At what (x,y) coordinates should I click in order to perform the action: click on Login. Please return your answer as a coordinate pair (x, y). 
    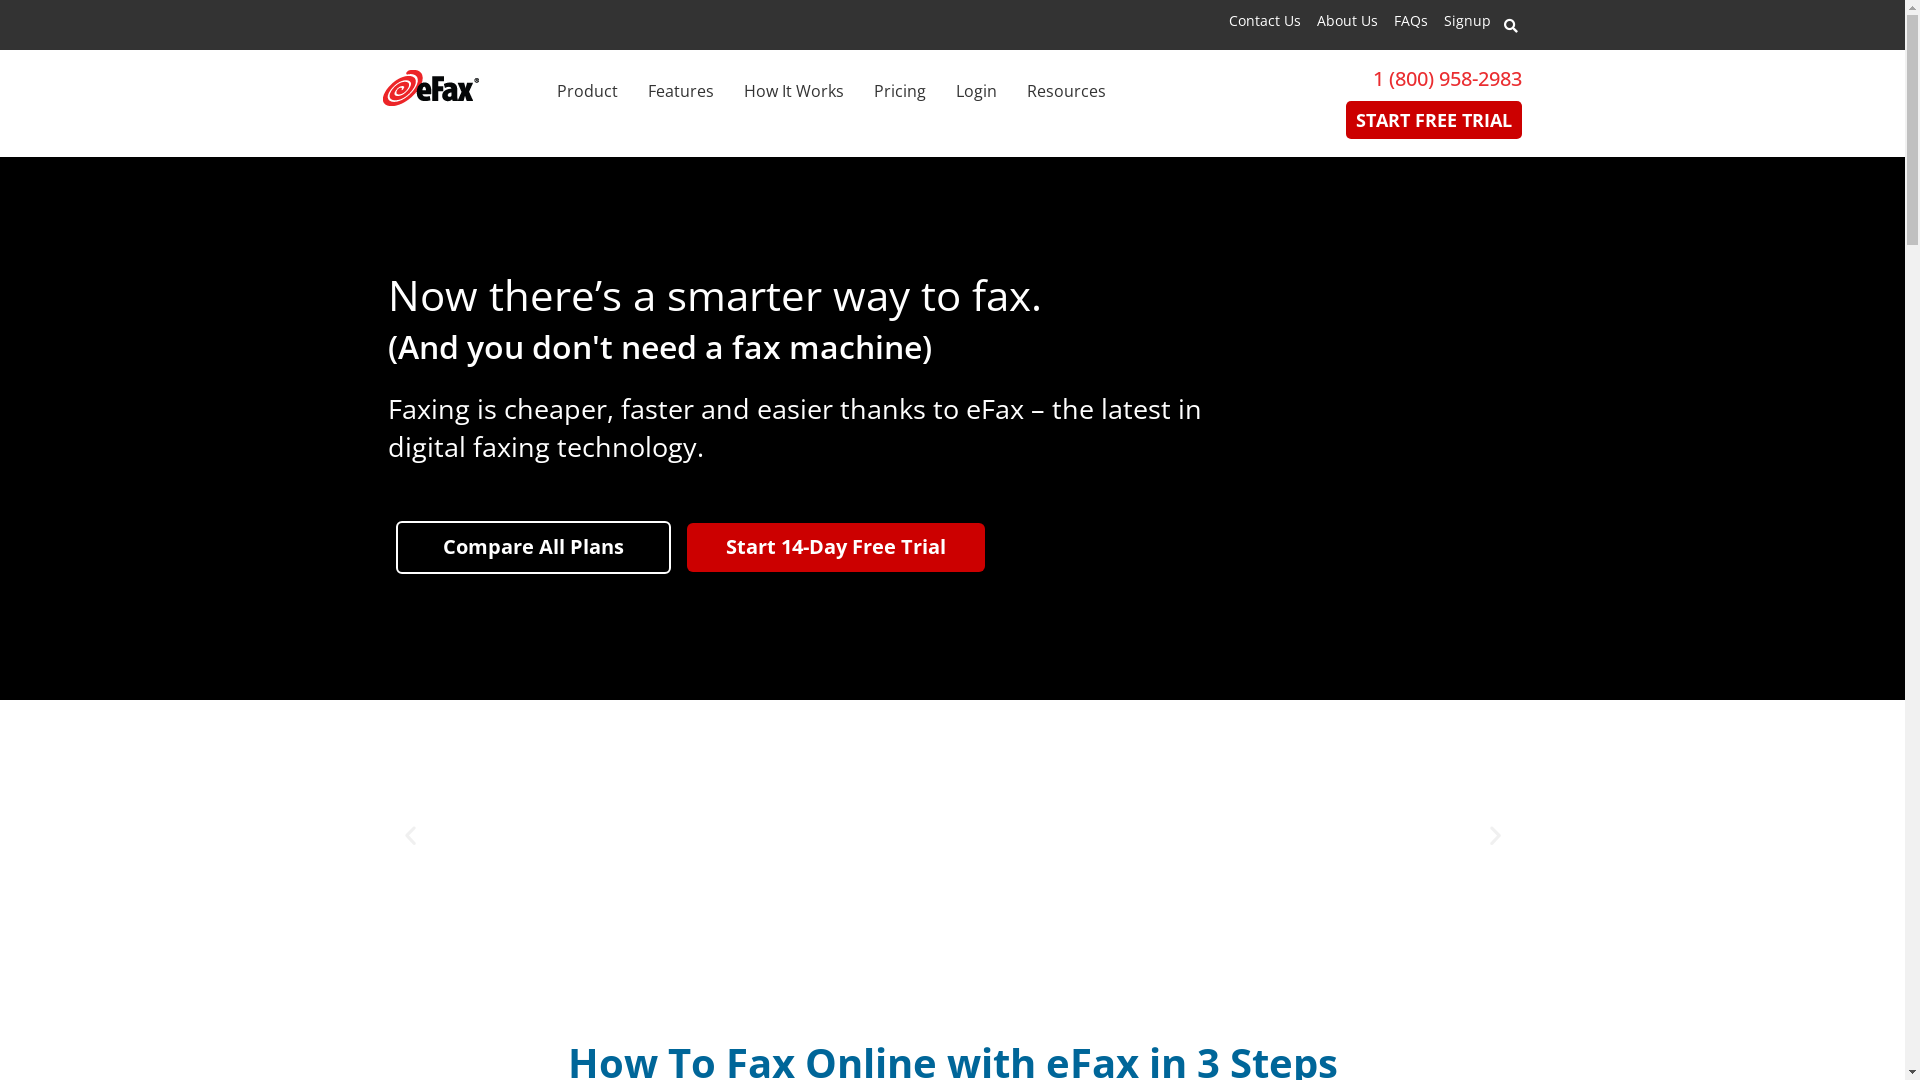
    Looking at the image, I should click on (976, 92).